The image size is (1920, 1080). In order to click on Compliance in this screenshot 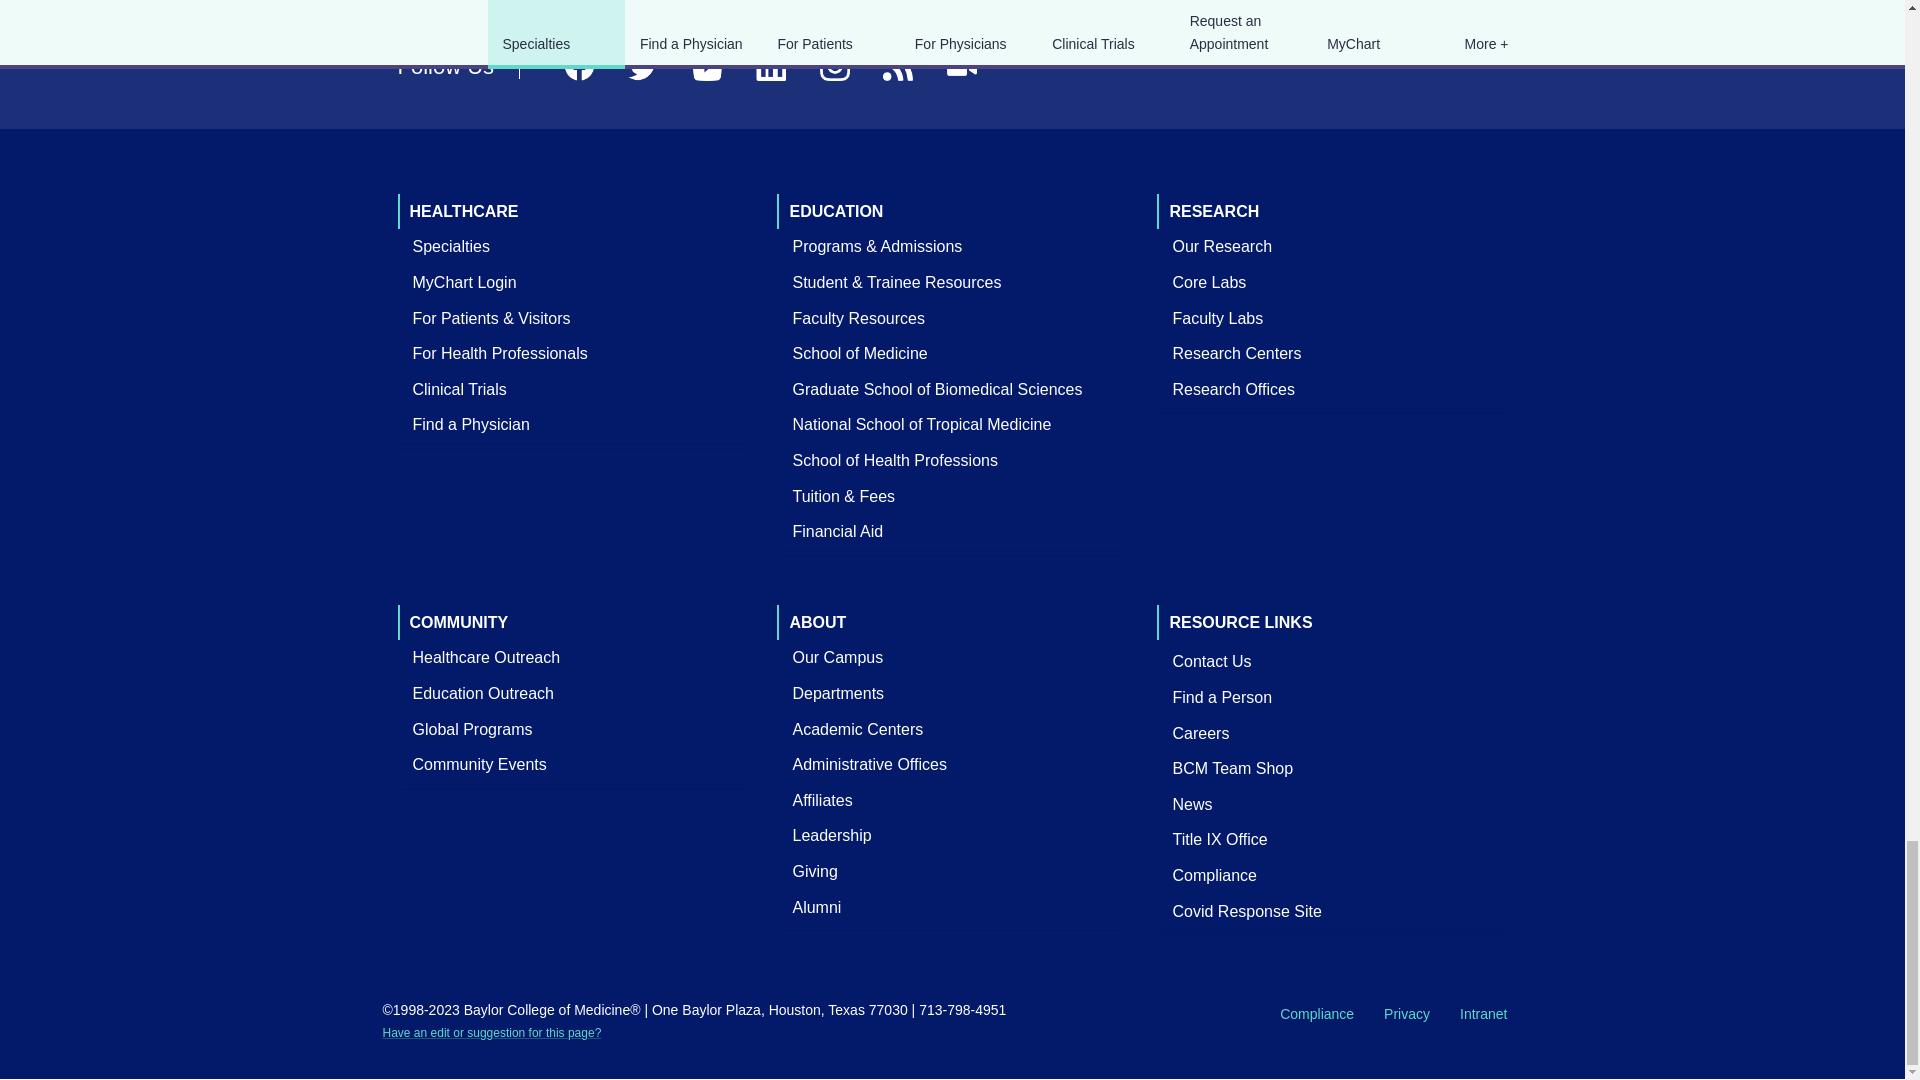, I will do `click(1214, 875)`.